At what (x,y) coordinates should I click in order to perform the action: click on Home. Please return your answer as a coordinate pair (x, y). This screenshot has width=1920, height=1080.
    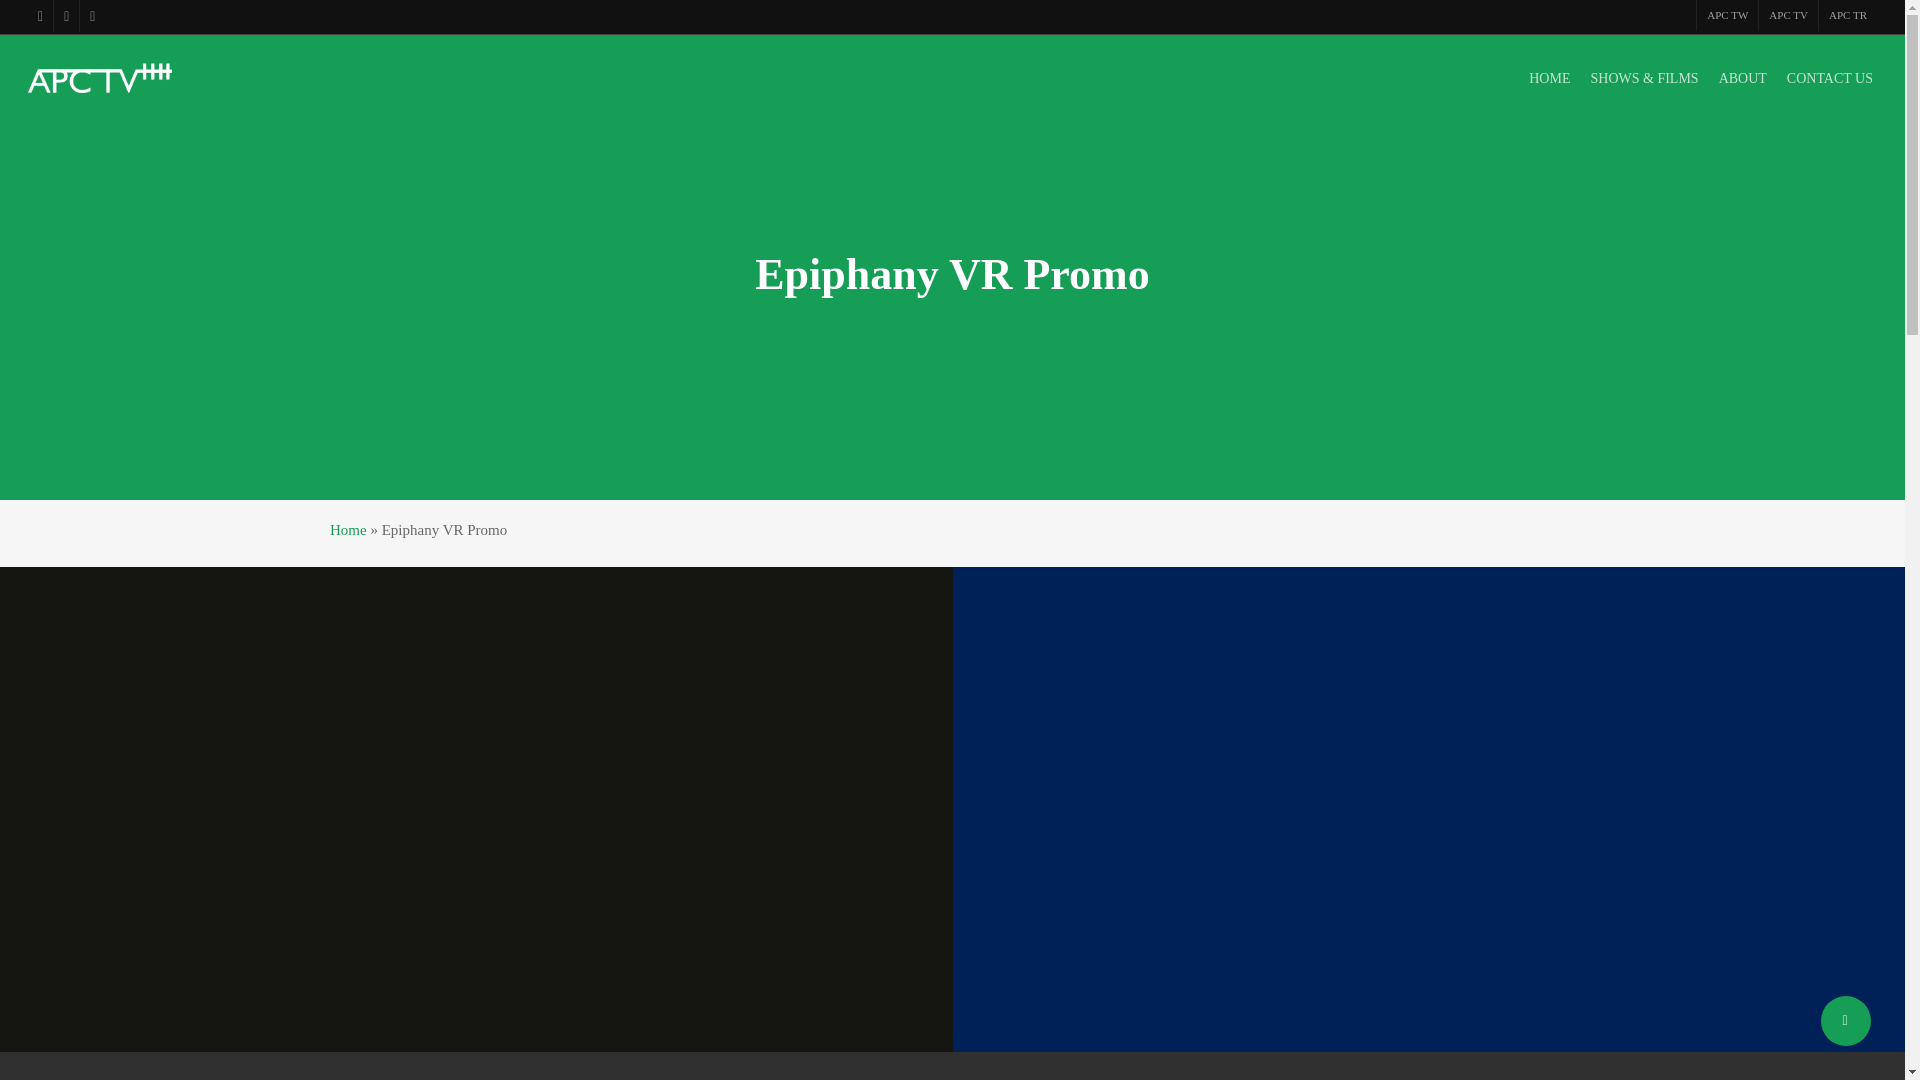
    Looking at the image, I should click on (348, 529).